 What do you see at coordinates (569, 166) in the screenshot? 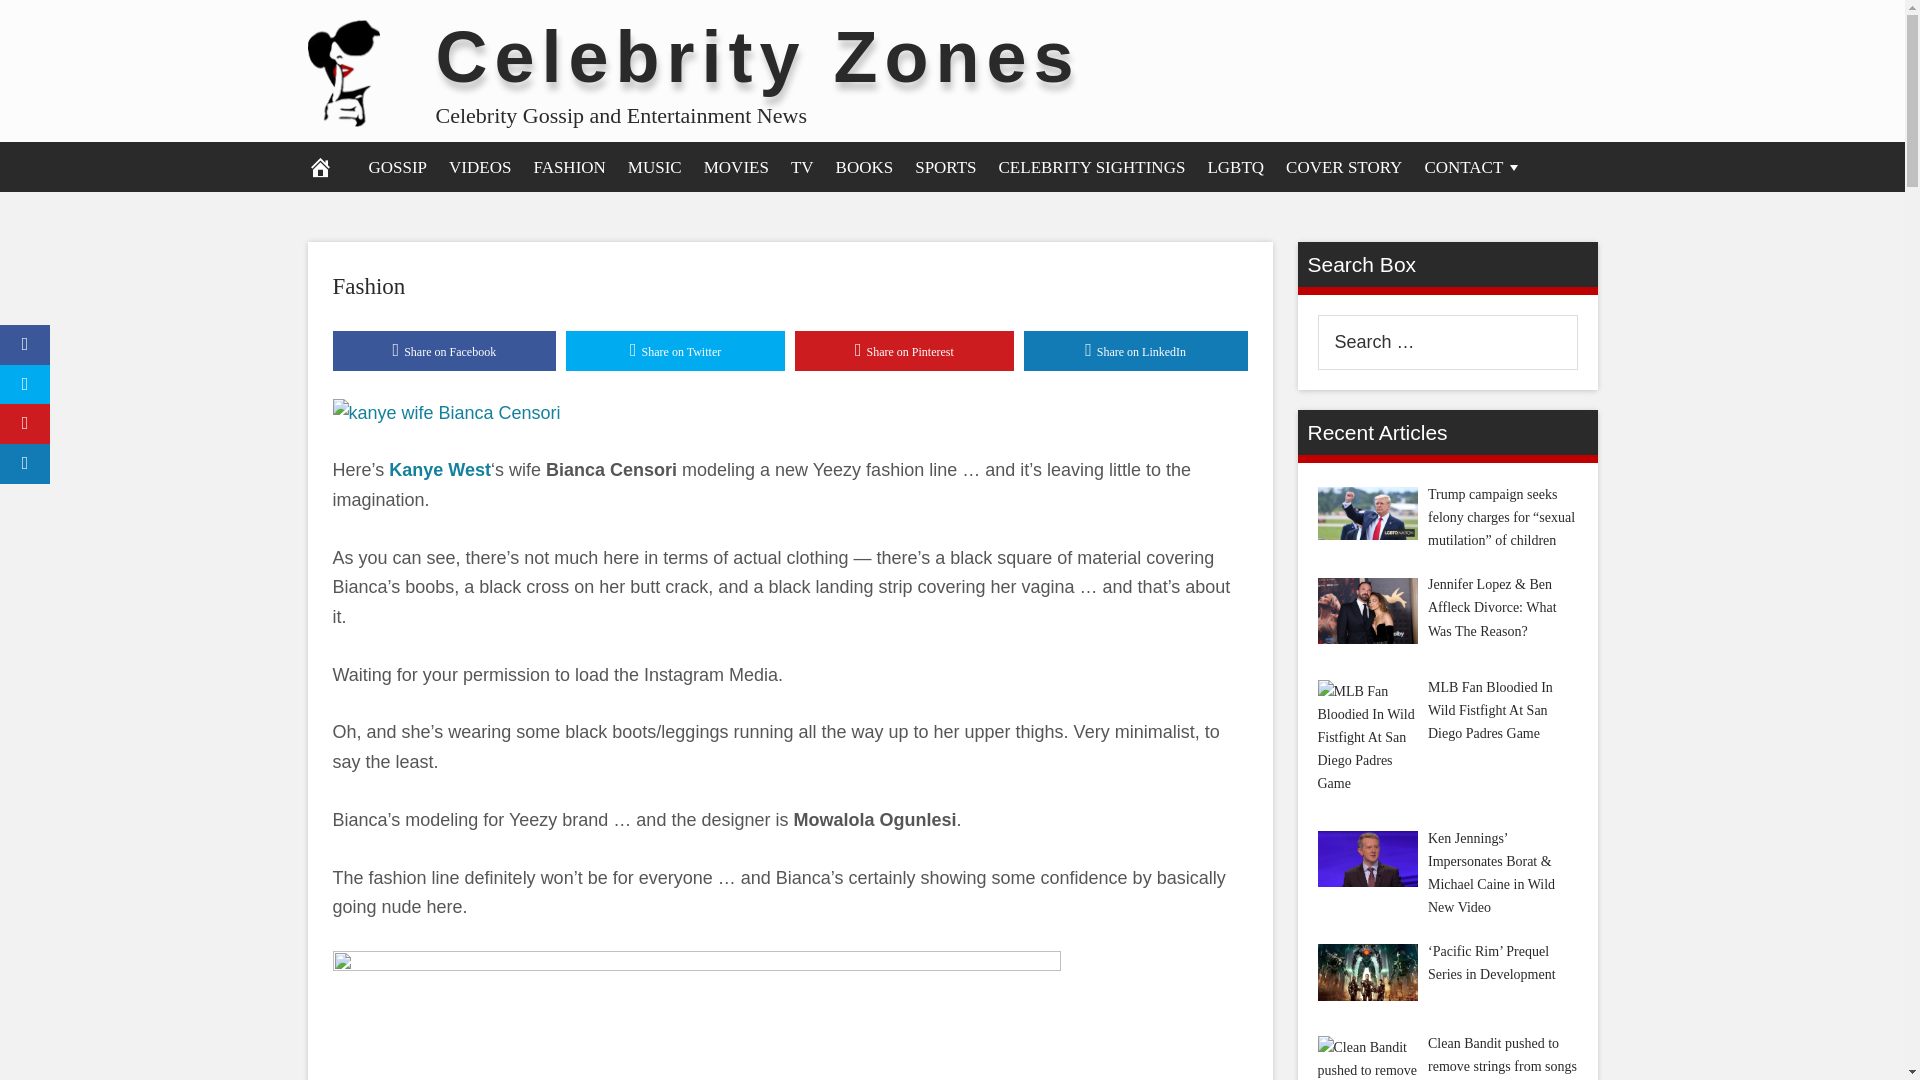
I see `FASHION` at bounding box center [569, 166].